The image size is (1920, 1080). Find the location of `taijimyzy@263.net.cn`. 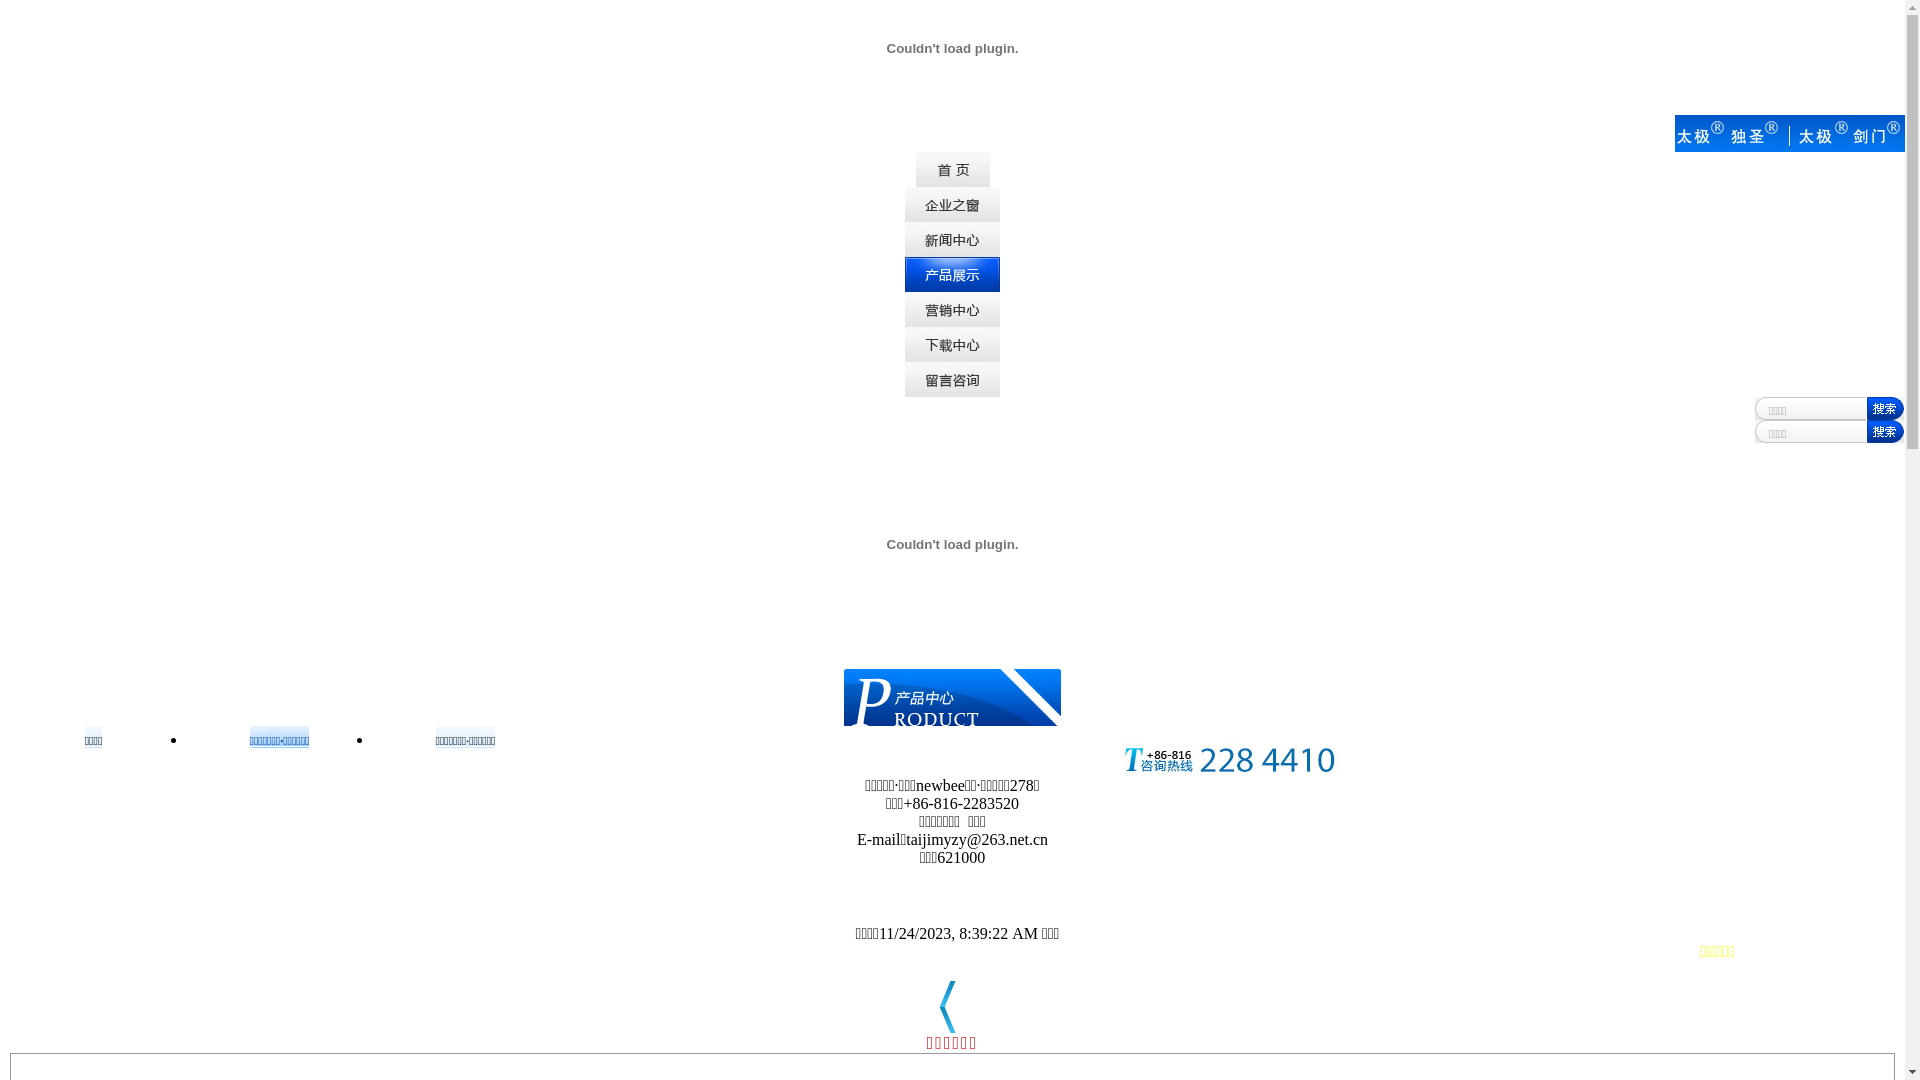

taijimyzy@263.net.cn is located at coordinates (977, 840).